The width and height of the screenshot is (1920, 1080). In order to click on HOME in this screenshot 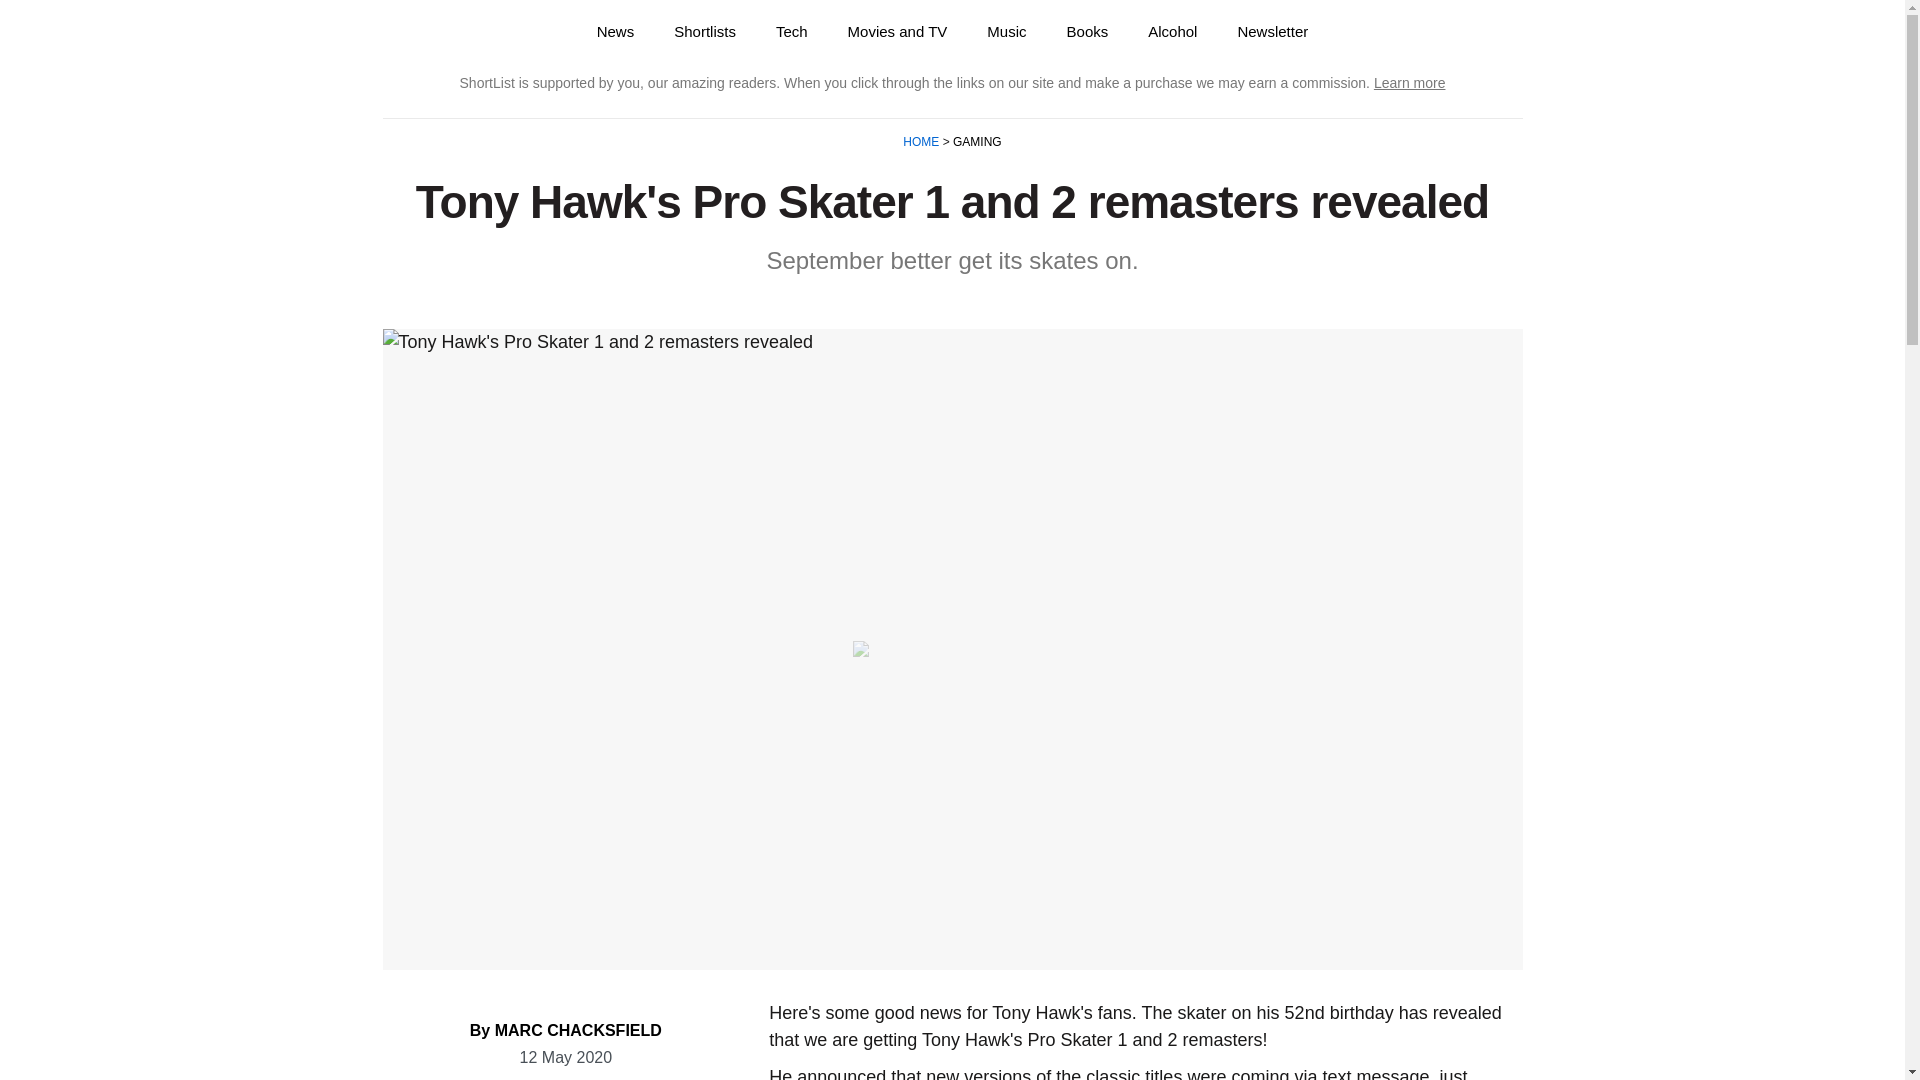, I will do `click(922, 142)`.